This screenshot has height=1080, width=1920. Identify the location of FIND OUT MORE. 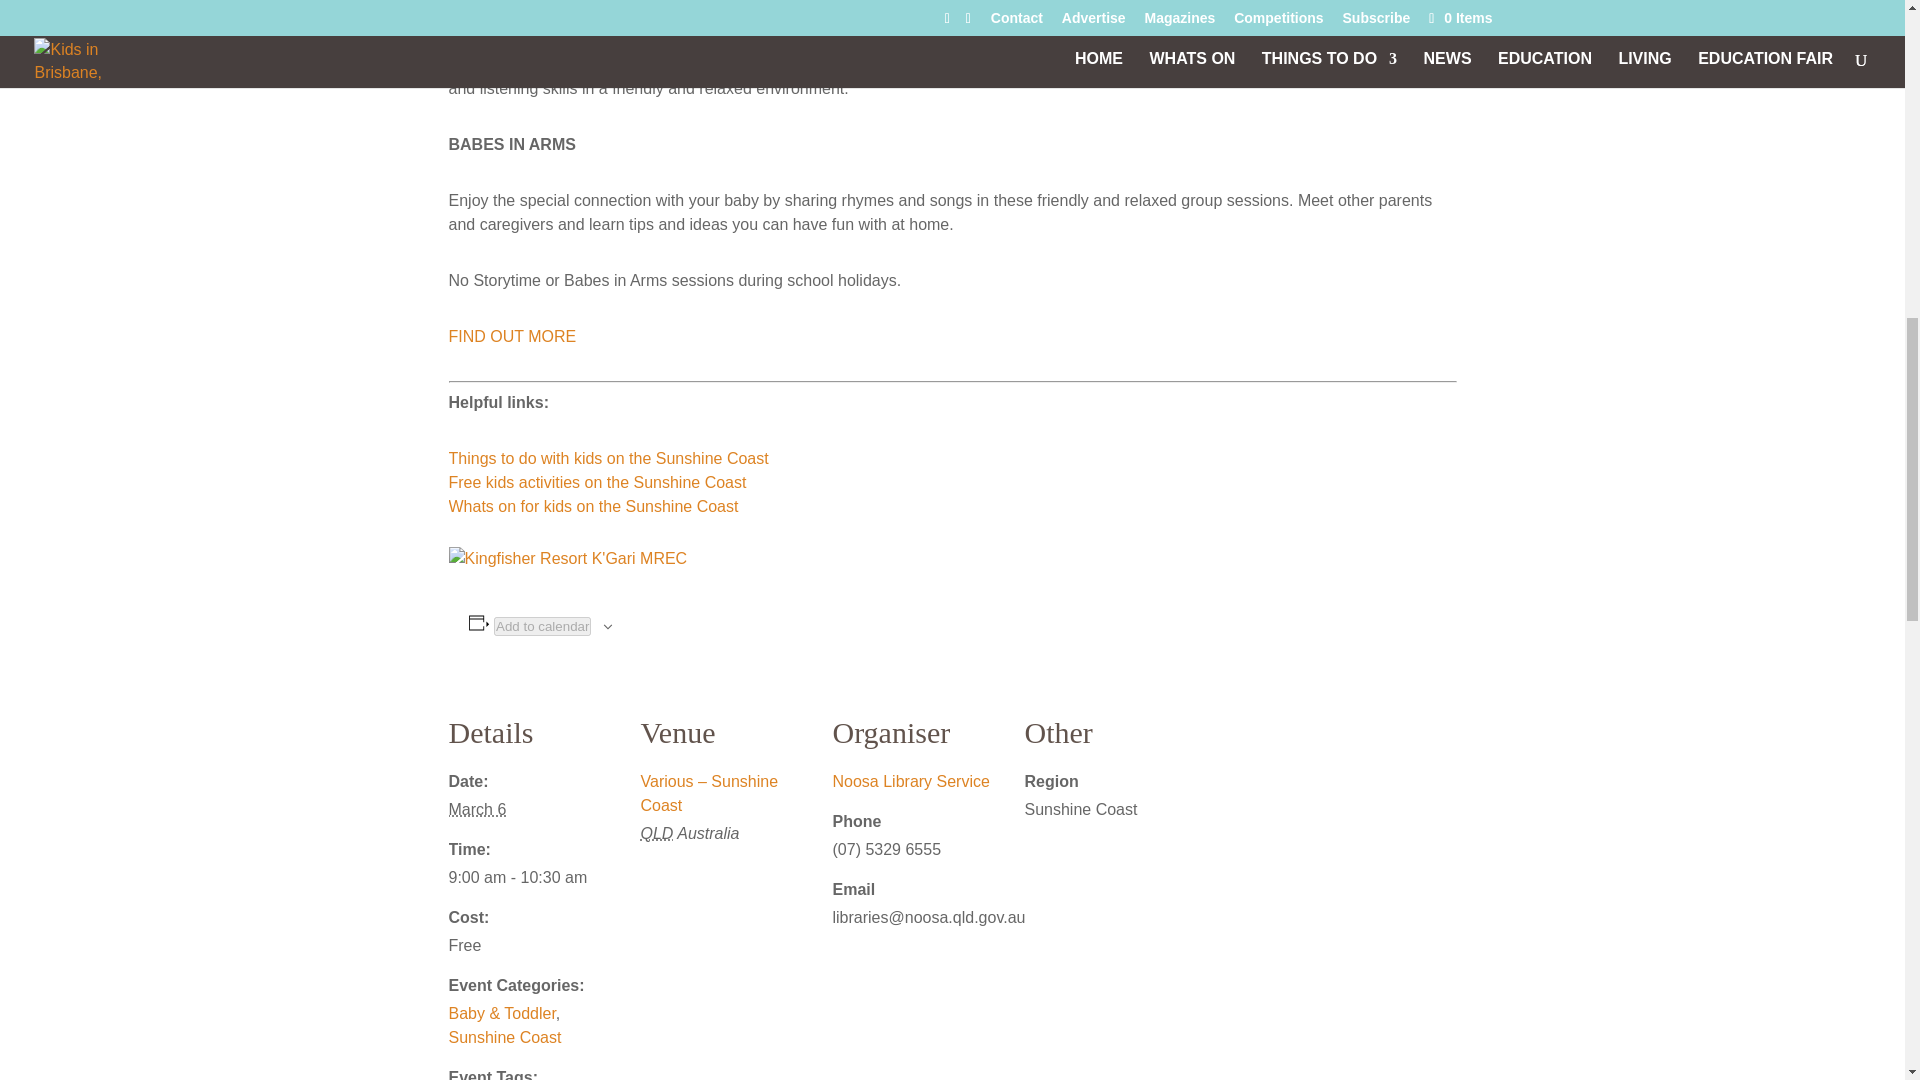
(512, 336).